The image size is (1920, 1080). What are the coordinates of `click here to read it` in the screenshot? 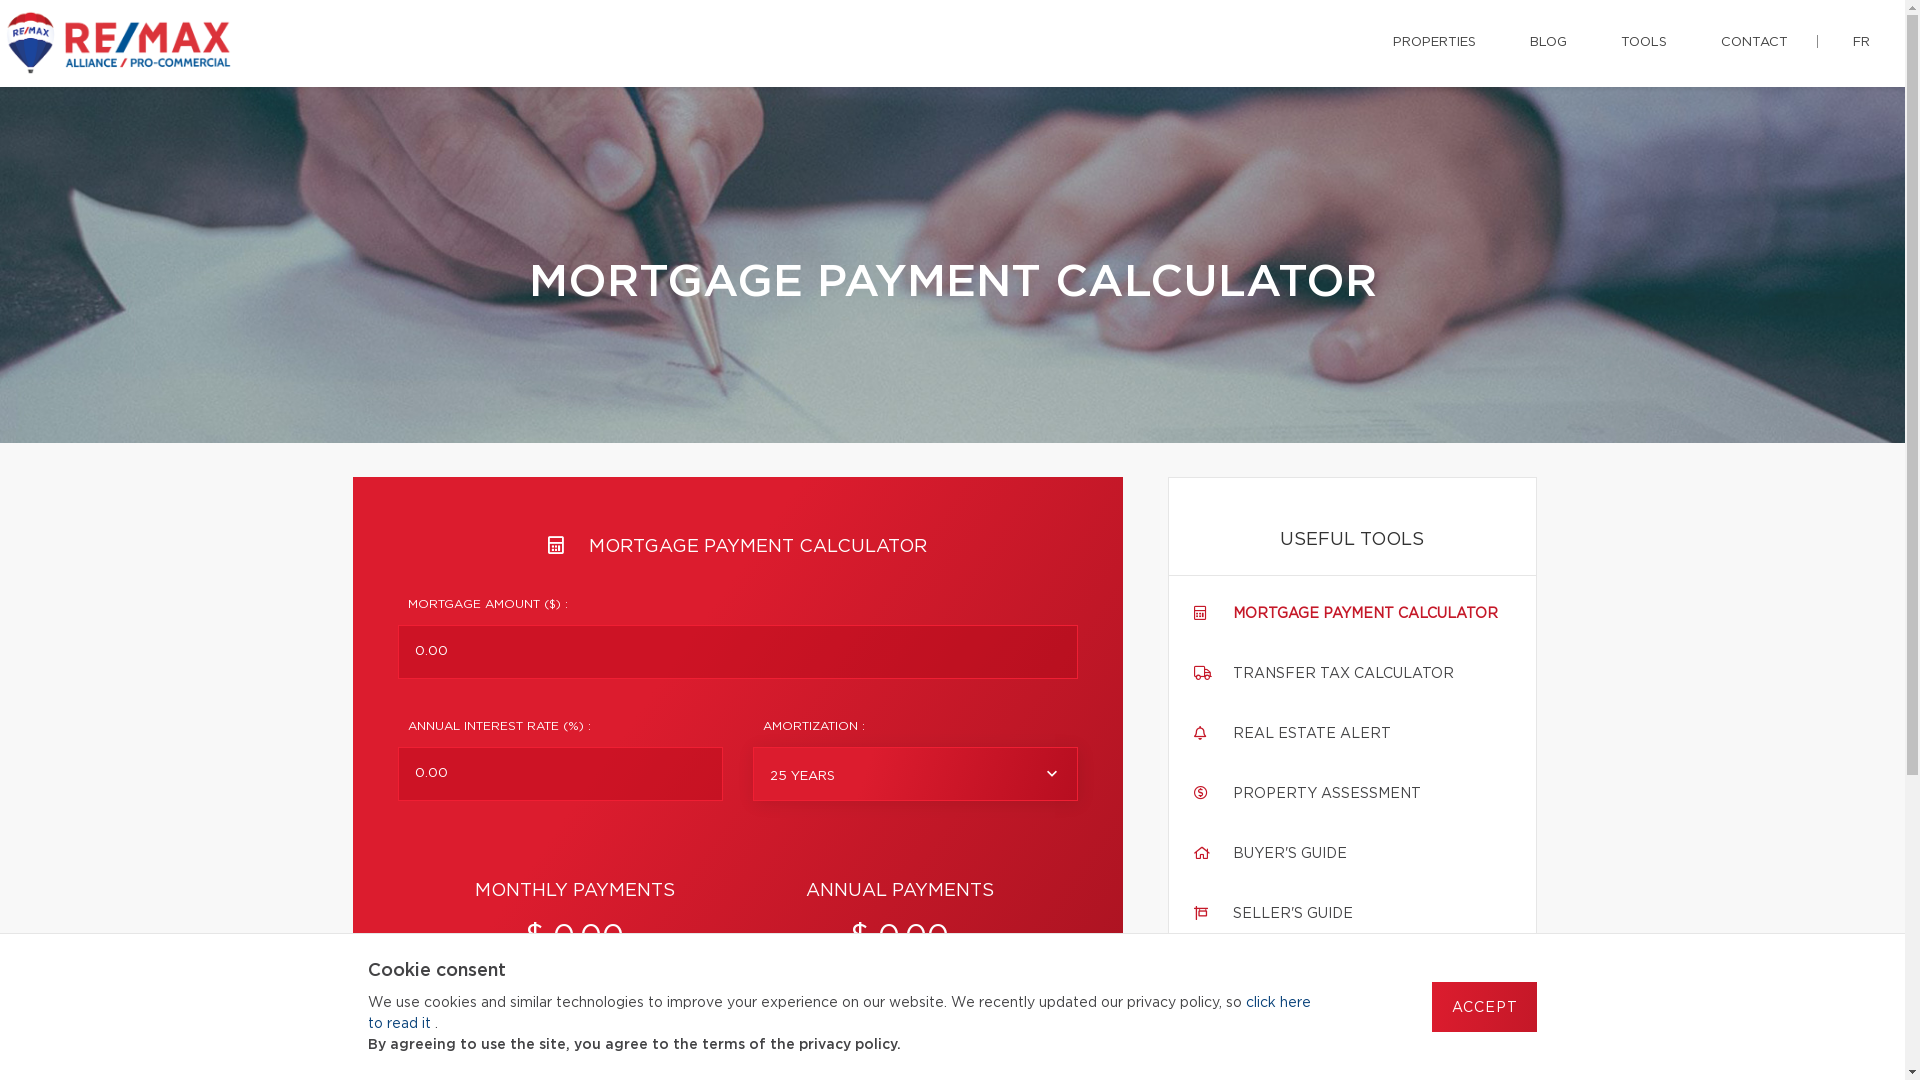 It's located at (840, 1014).